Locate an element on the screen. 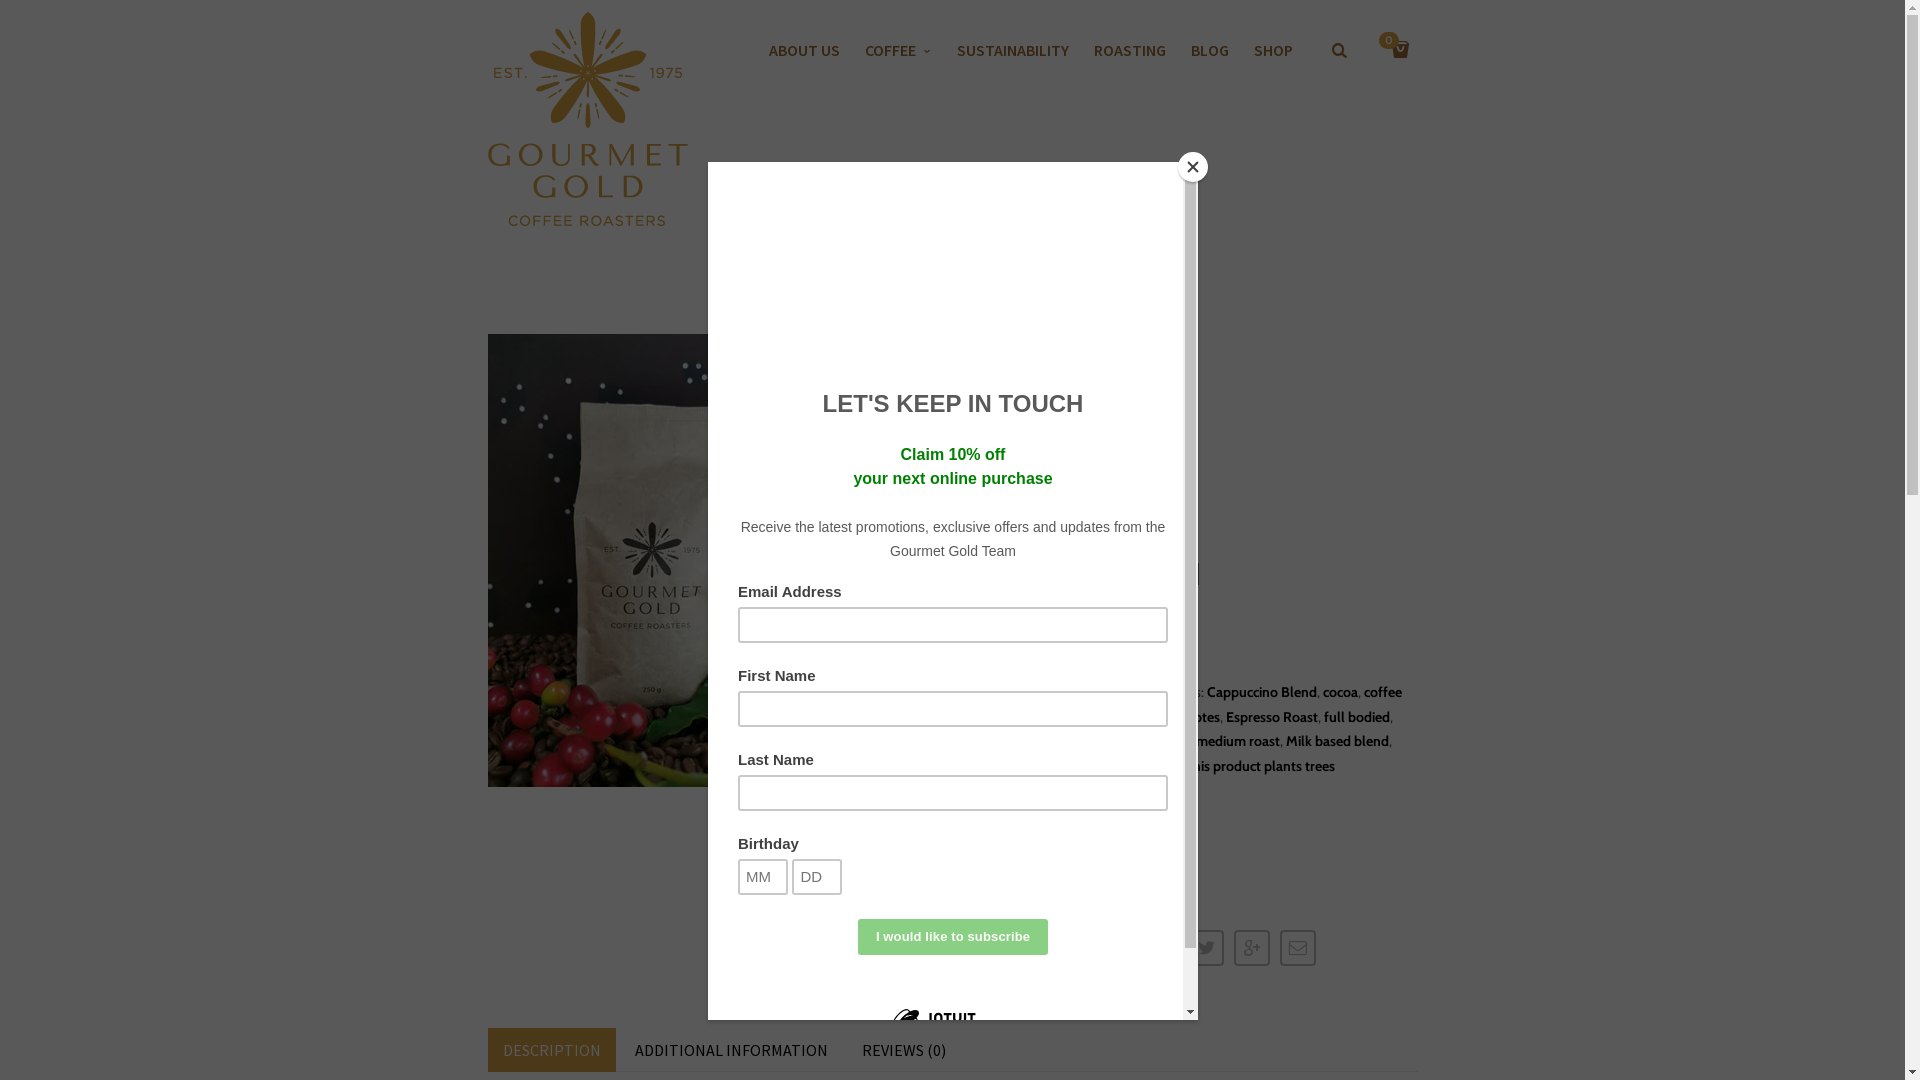 The image size is (1920, 1080). smooth is located at coordinates (1158, 766).